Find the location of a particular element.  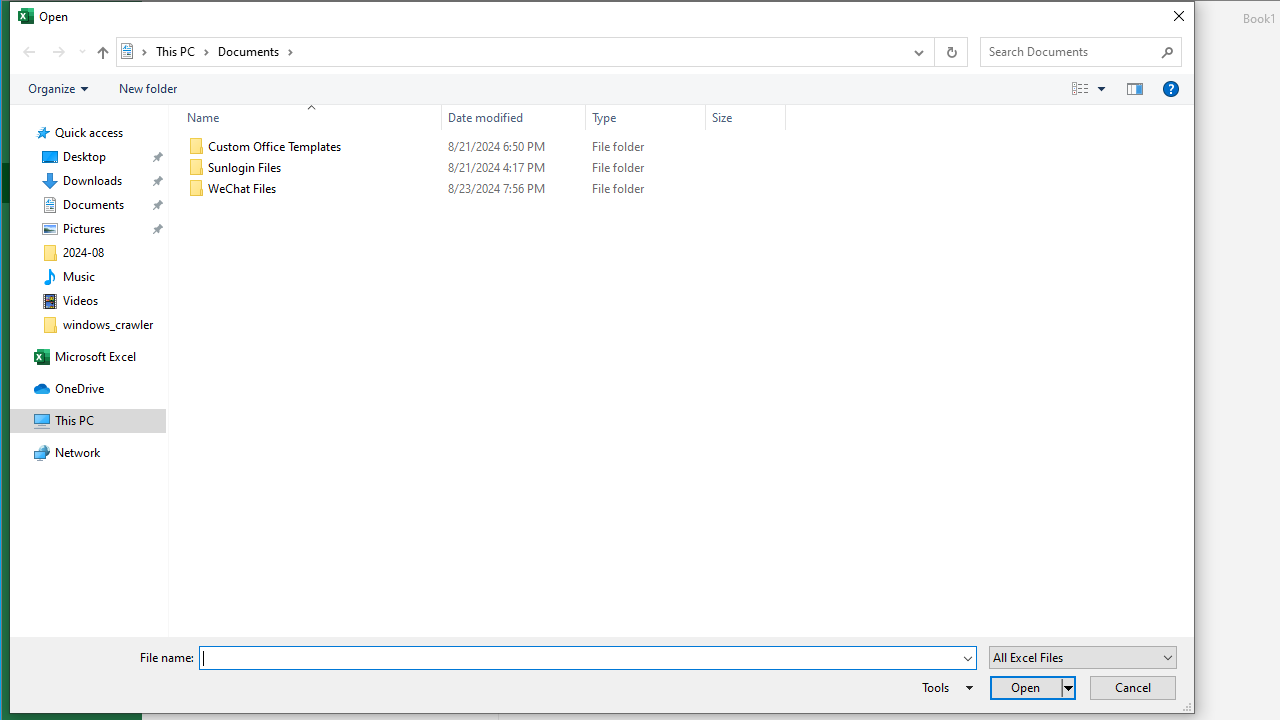

Type is located at coordinates (646, 118).